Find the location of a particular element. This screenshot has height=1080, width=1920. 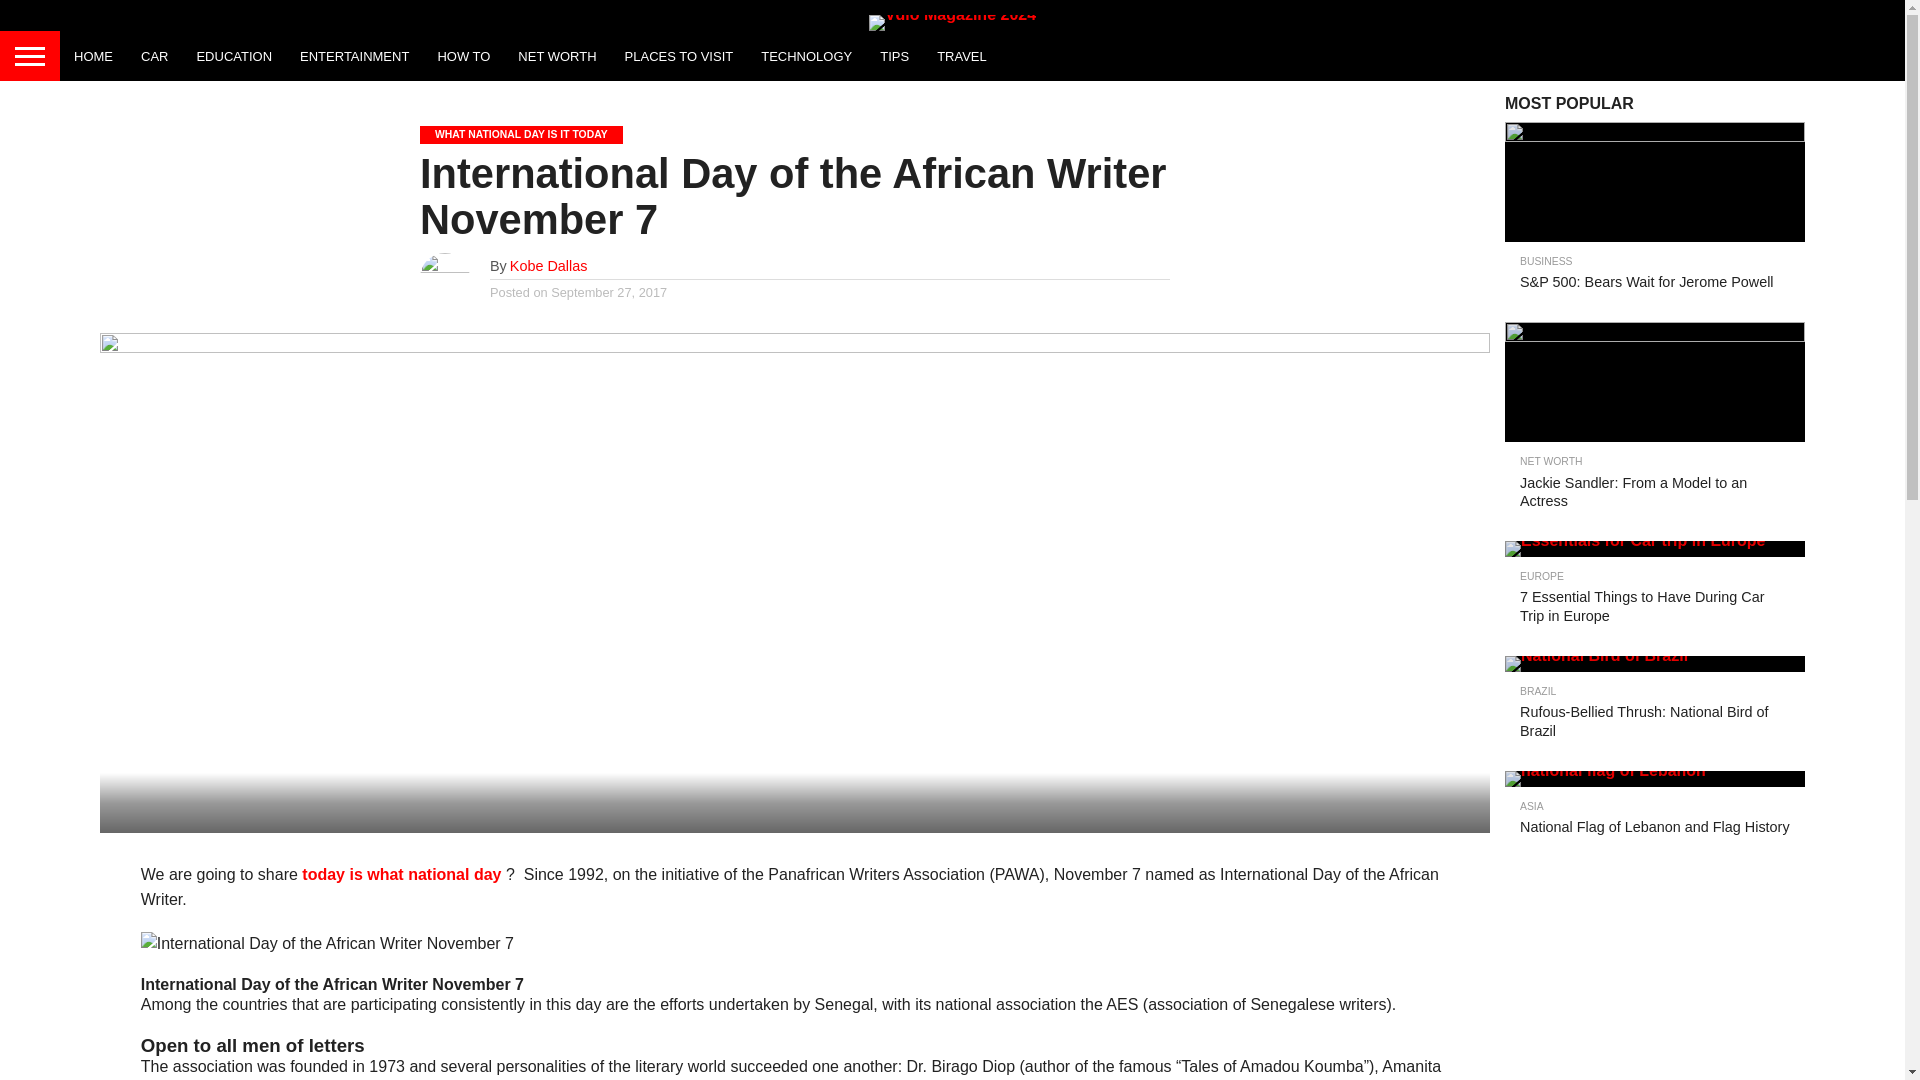

TRAVEL is located at coordinates (962, 56).